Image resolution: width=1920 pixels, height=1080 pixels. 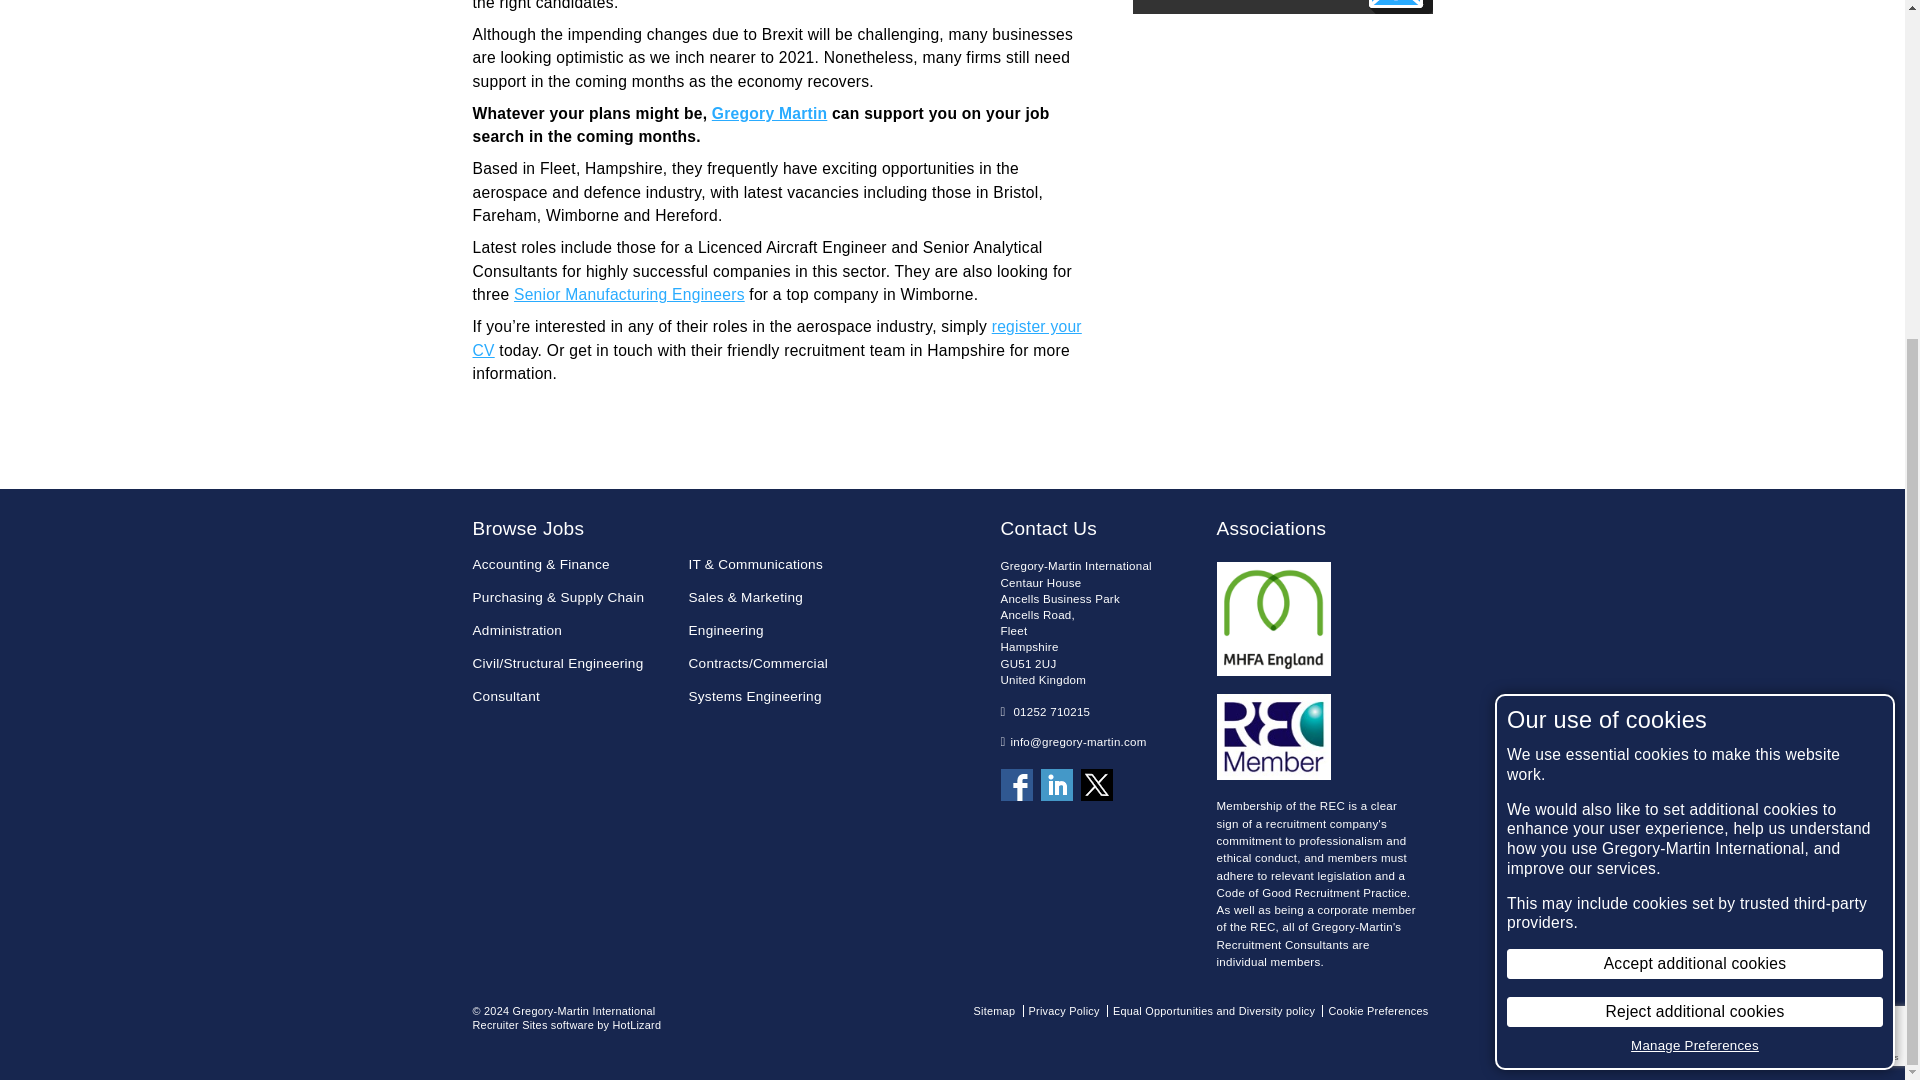 What do you see at coordinates (574, 630) in the screenshot?
I see `Administration` at bounding box center [574, 630].